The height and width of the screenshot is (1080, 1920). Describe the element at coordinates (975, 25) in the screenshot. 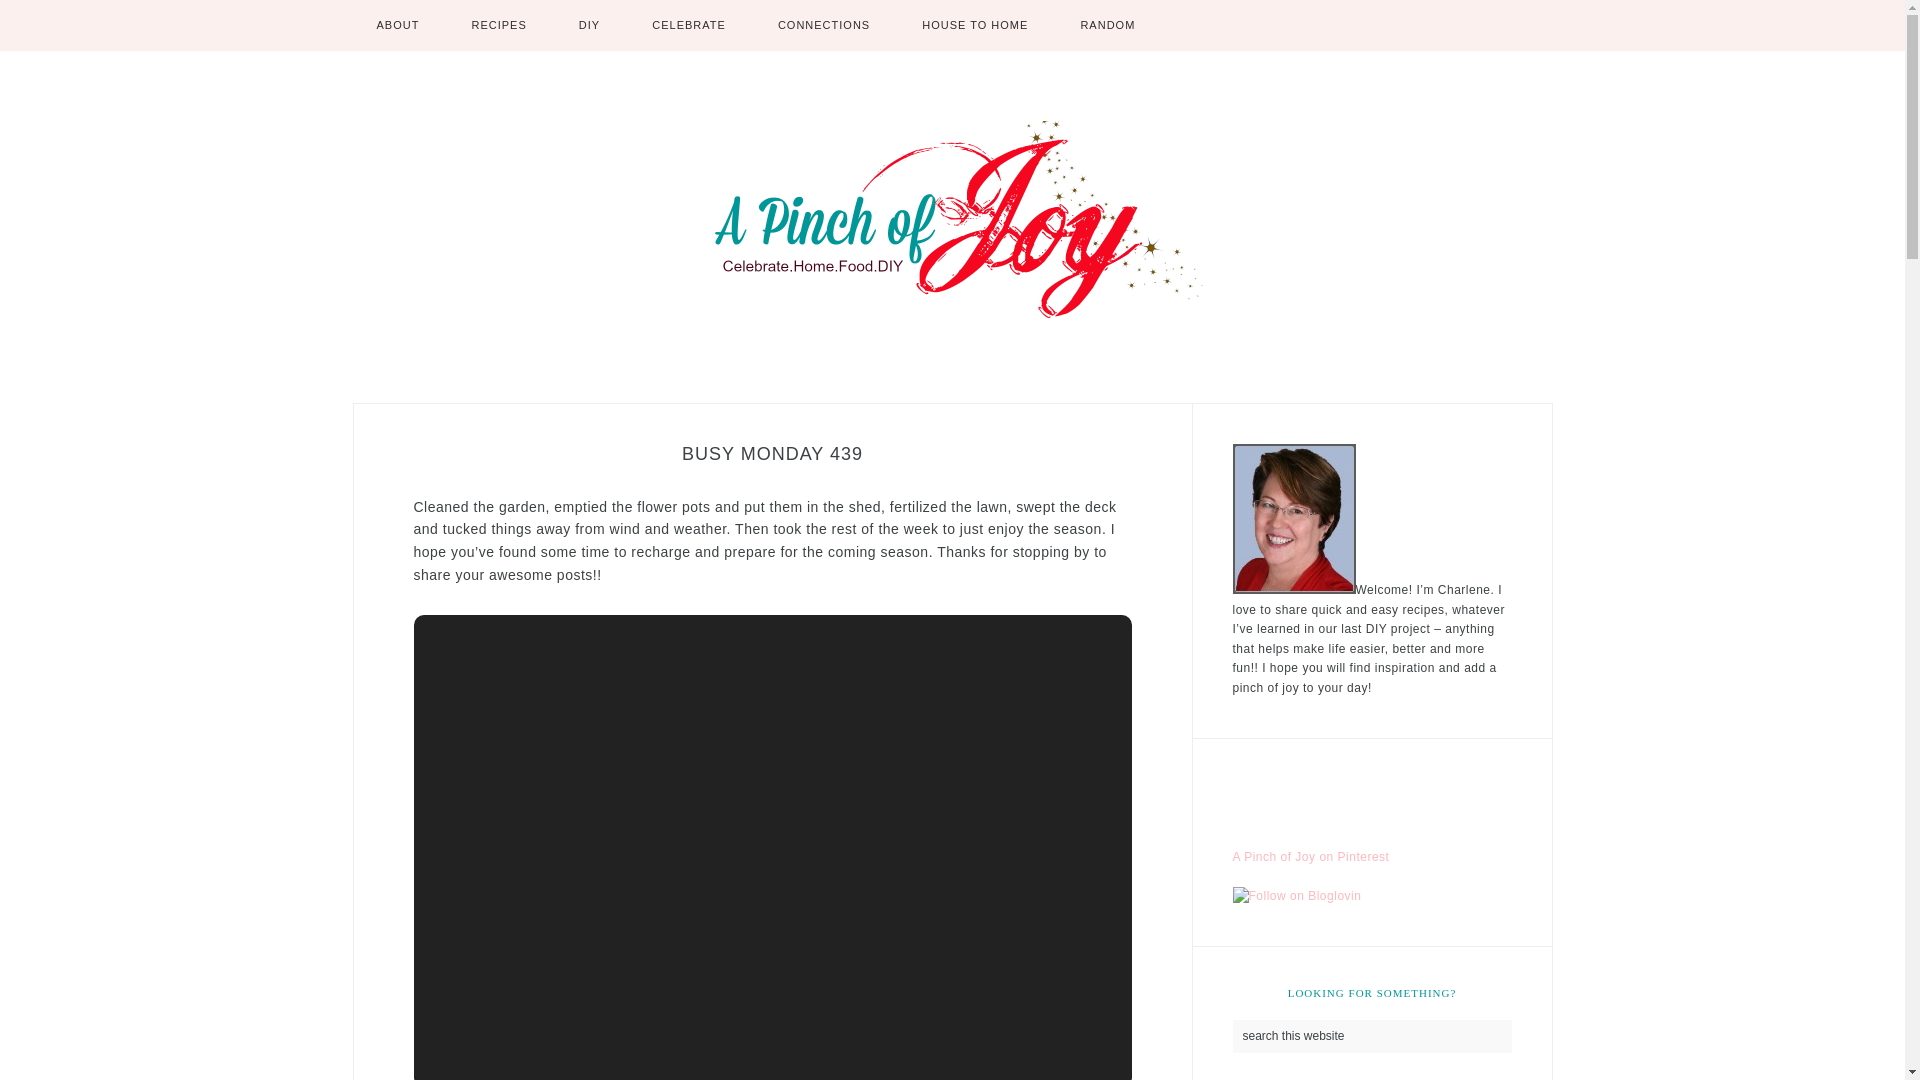

I see `HOUSE TO HOME` at that location.